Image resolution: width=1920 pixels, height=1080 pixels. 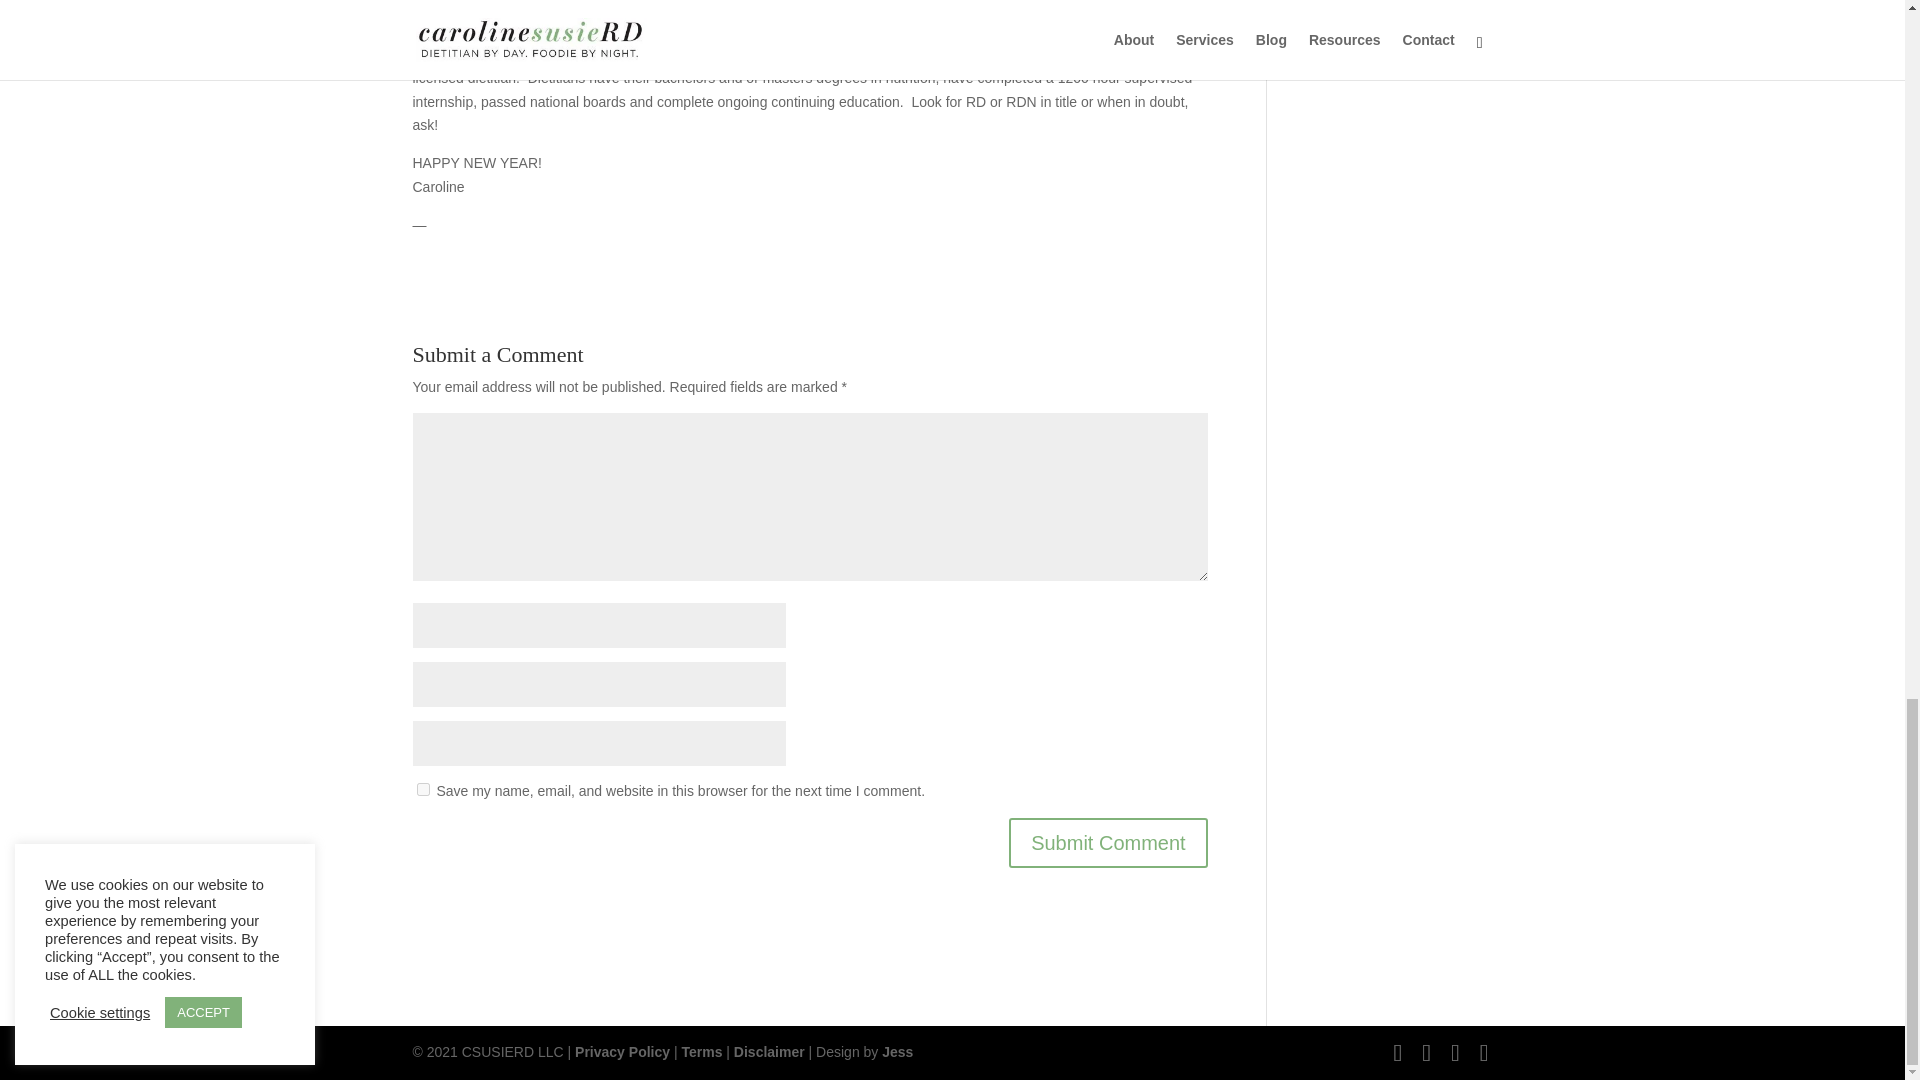 I want to click on Submit Comment, so click(x=1108, y=842).